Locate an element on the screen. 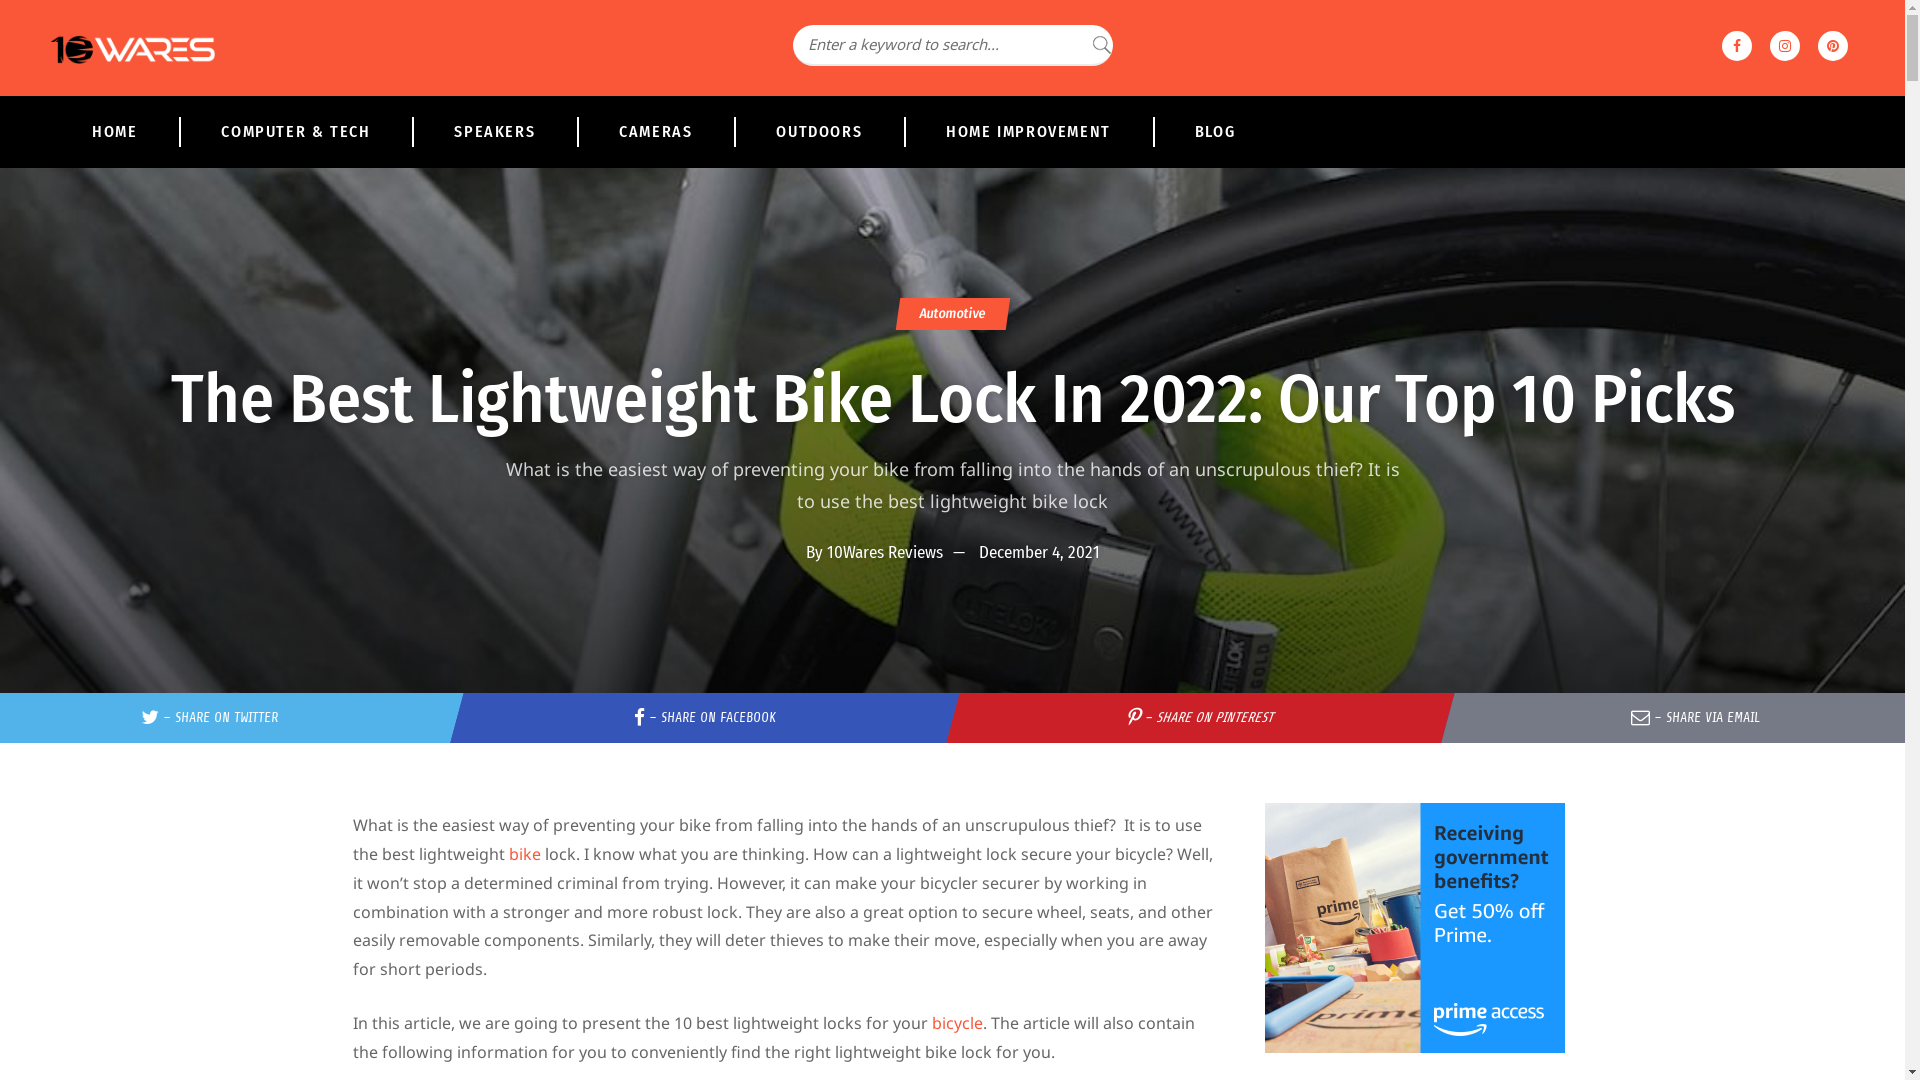 This screenshot has width=1920, height=1080. CAMERAS is located at coordinates (656, 132).